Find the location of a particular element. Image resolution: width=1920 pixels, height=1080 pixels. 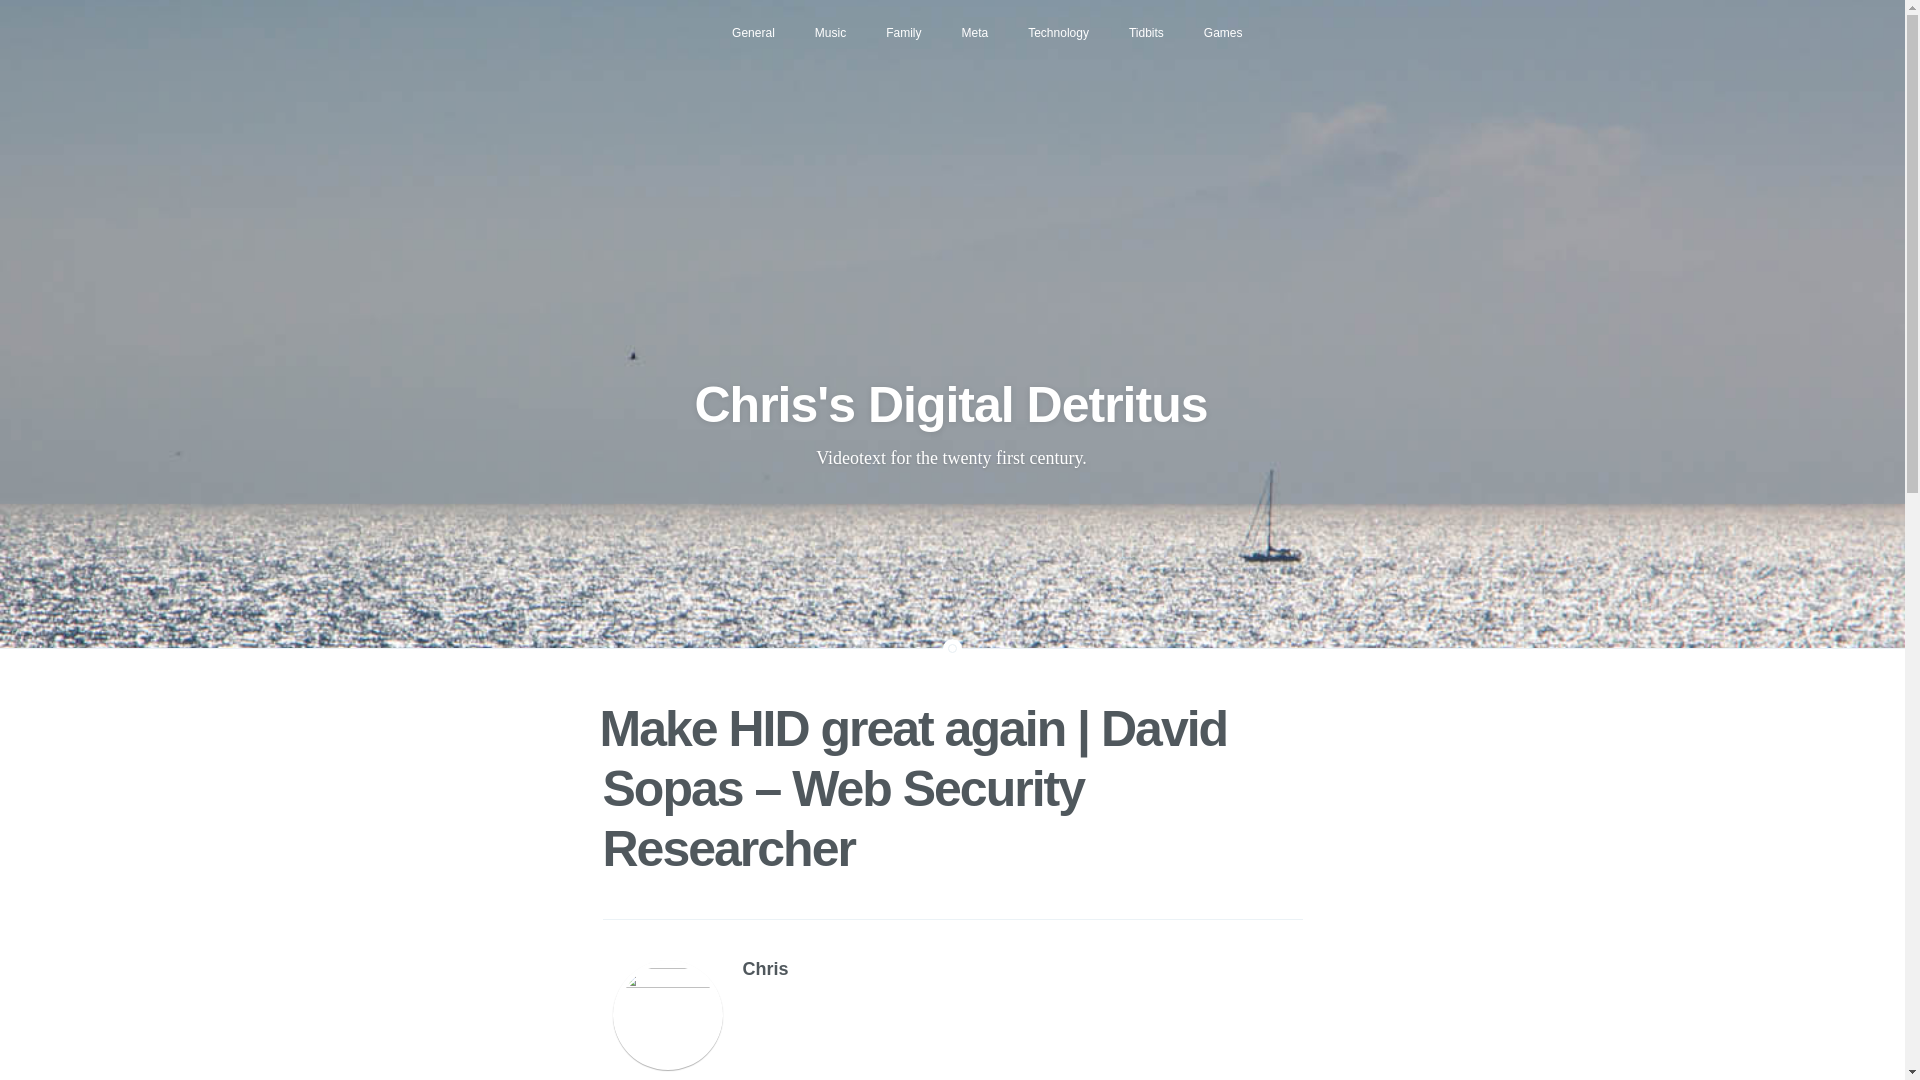

Technology is located at coordinates (1058, 32).